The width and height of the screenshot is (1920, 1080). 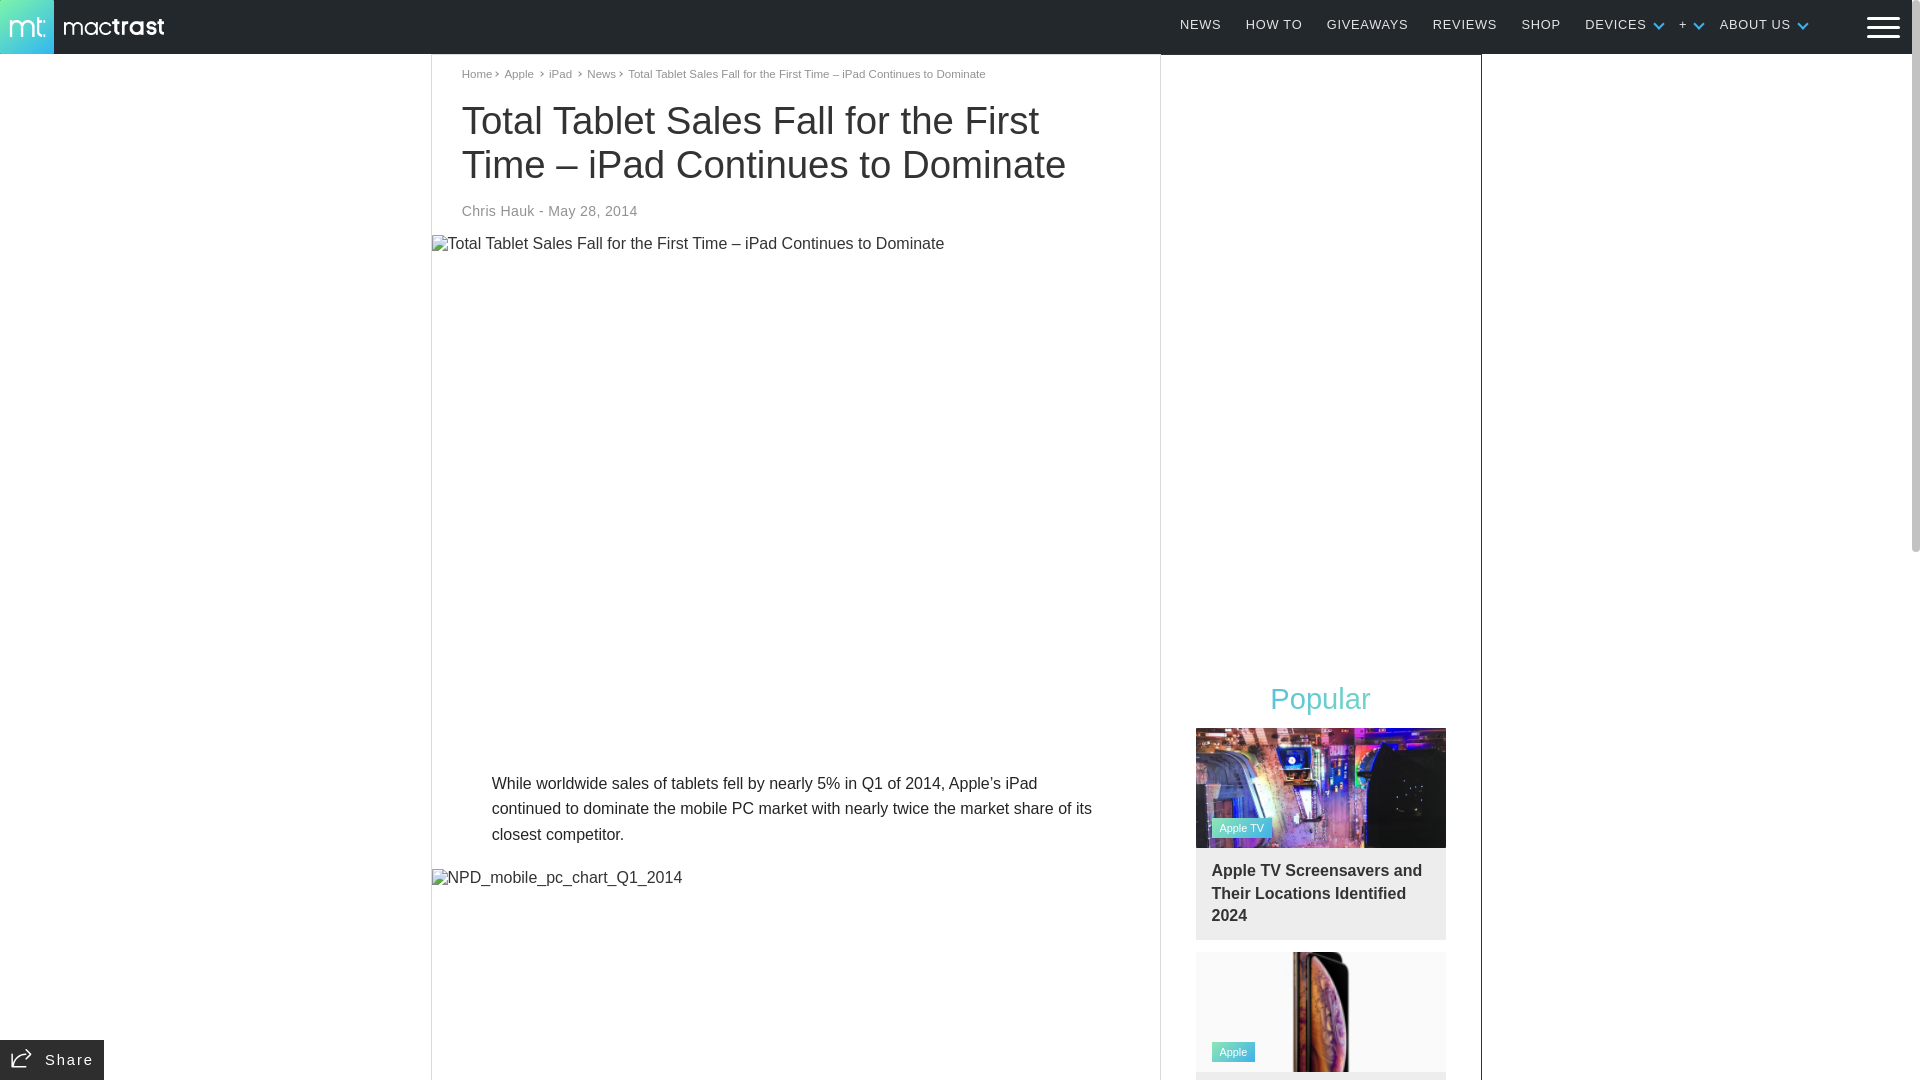 What do you see at coordinates (1368, 24) in the screenshot?
I see `GIVEAWAYS` at bounding box center [1368, 24].